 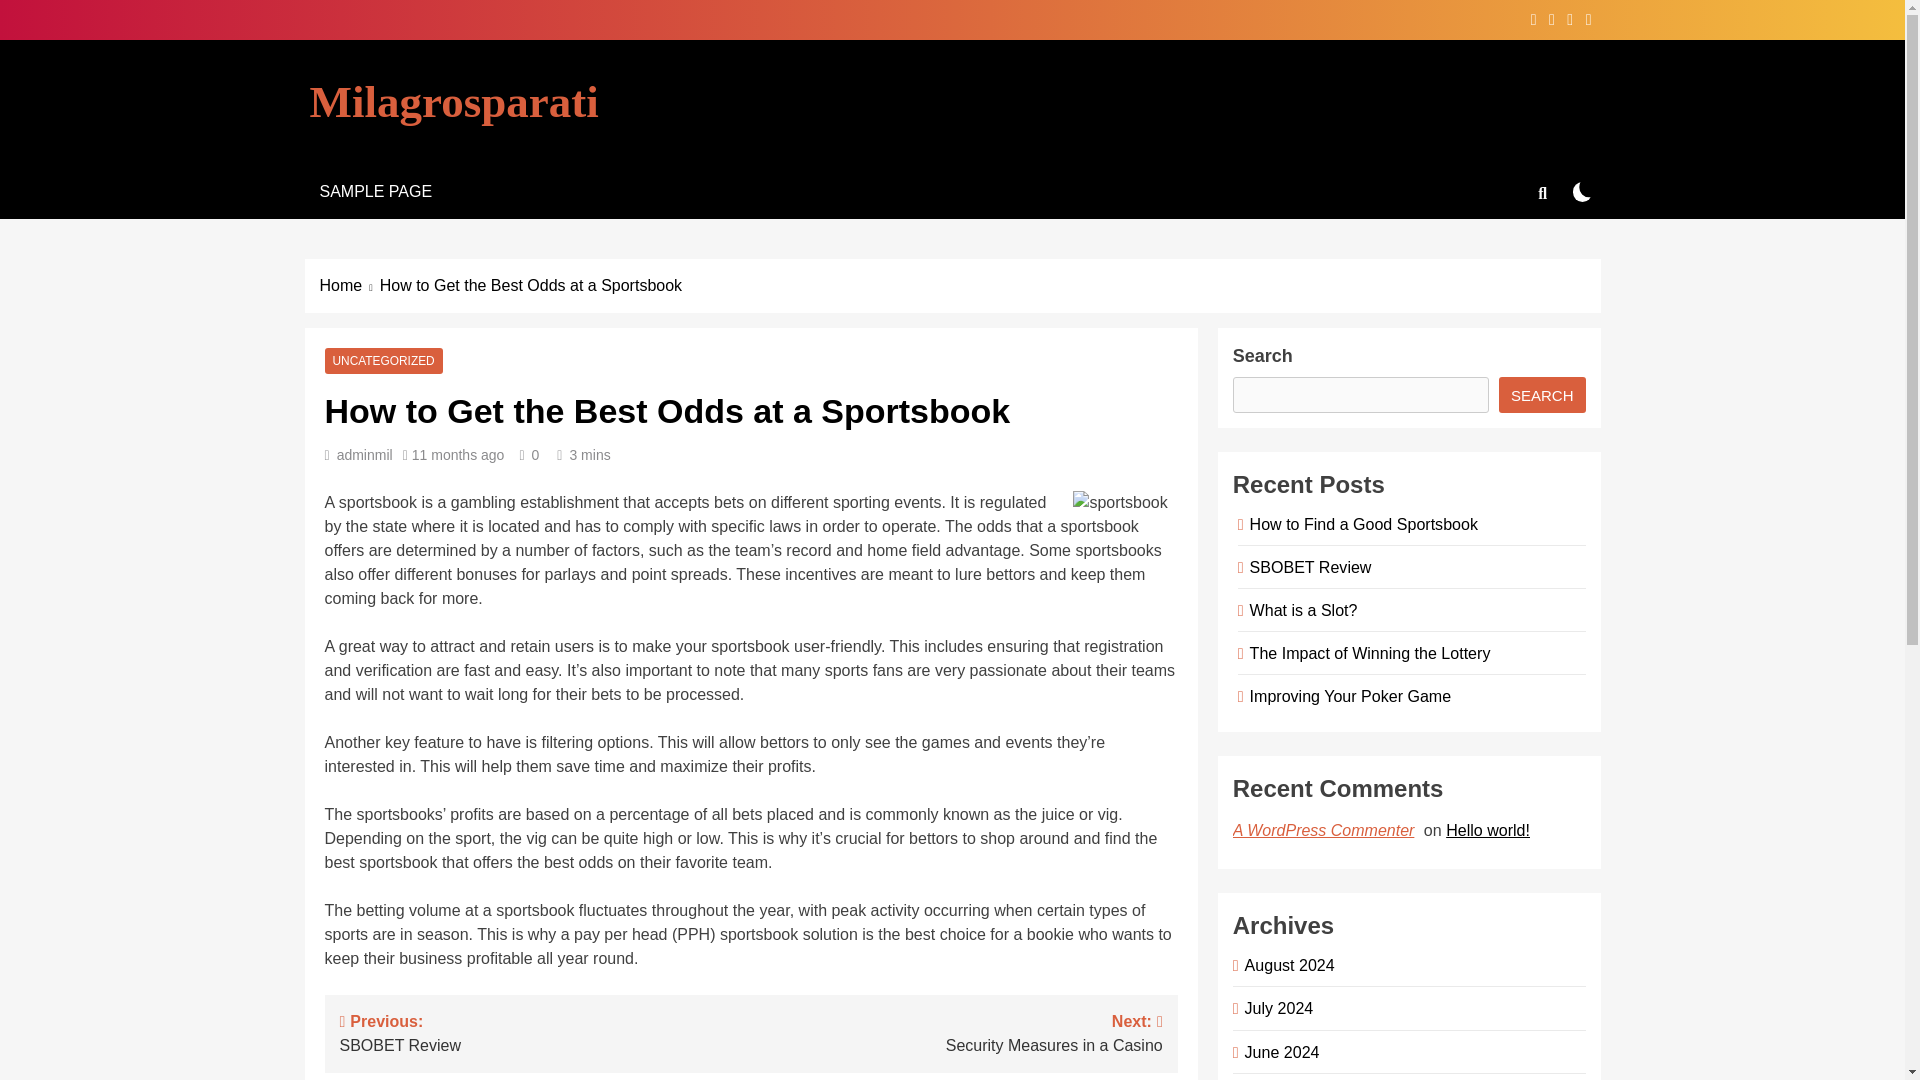 What do you see at coordinates (350, 286) in the screenshot?
I see `Home` at bounding box center [350, 286].